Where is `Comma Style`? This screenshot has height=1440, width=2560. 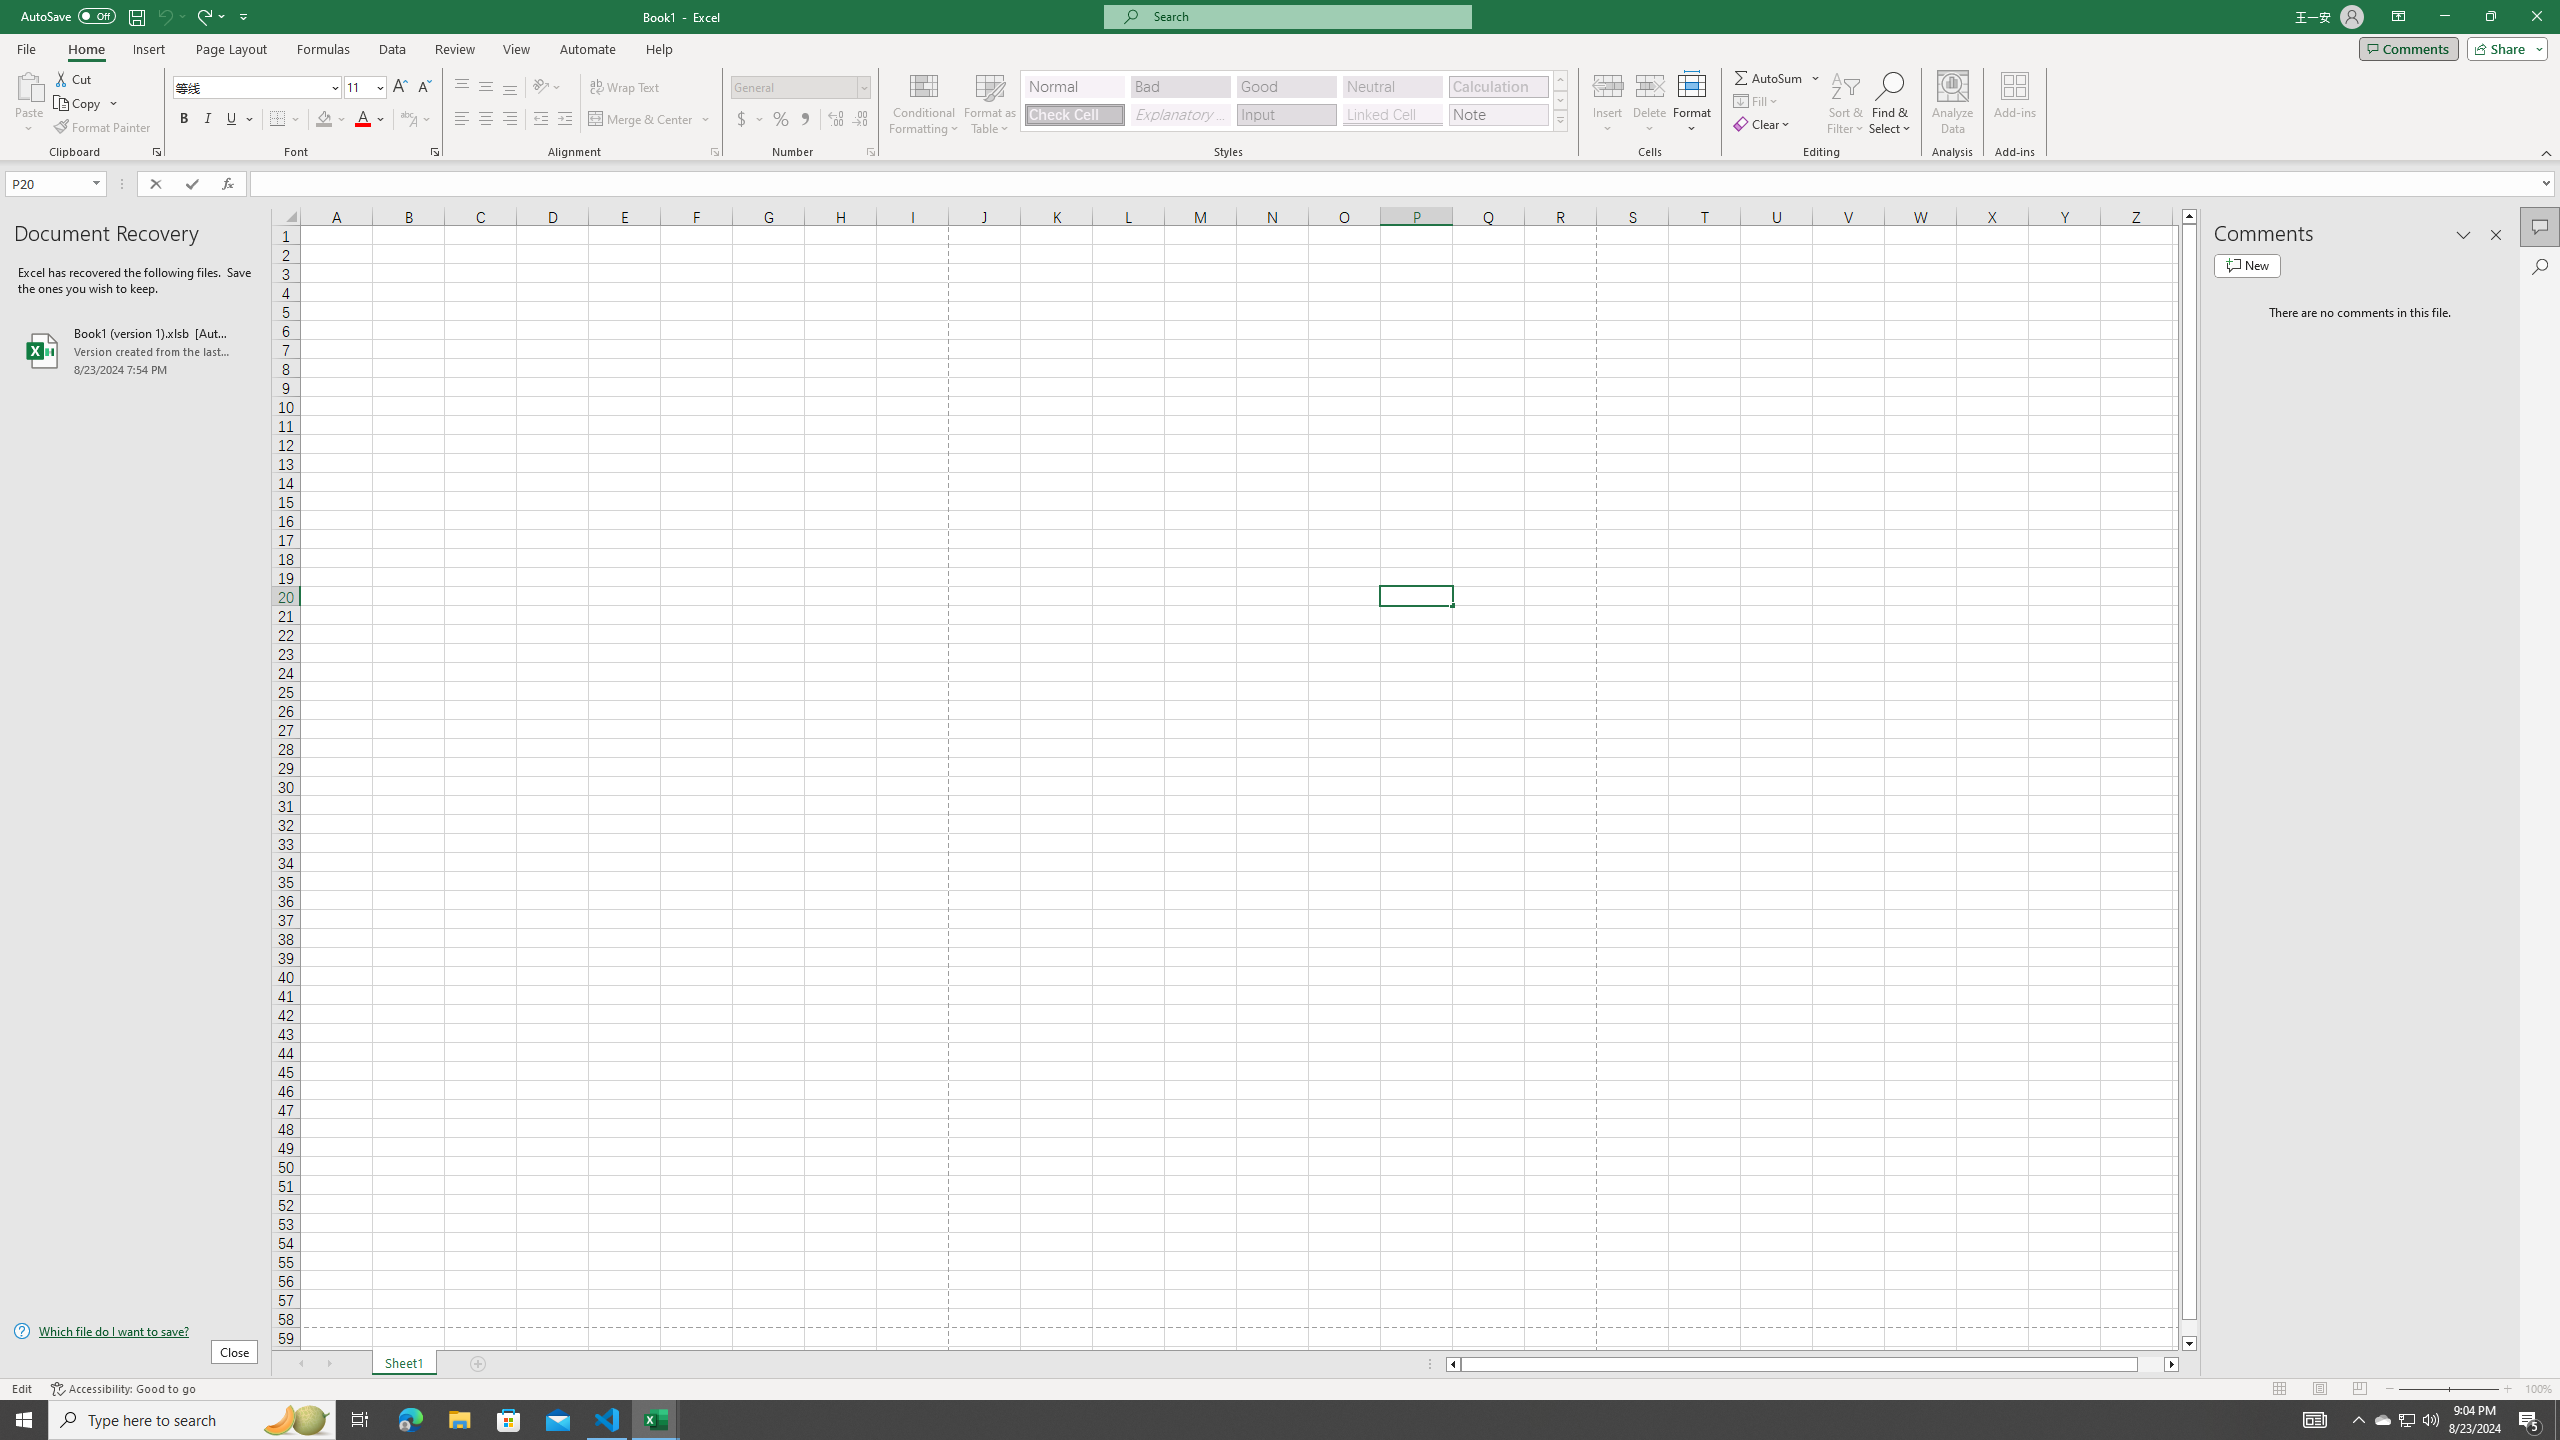
Comma Style is located at coordinates (804, 120).